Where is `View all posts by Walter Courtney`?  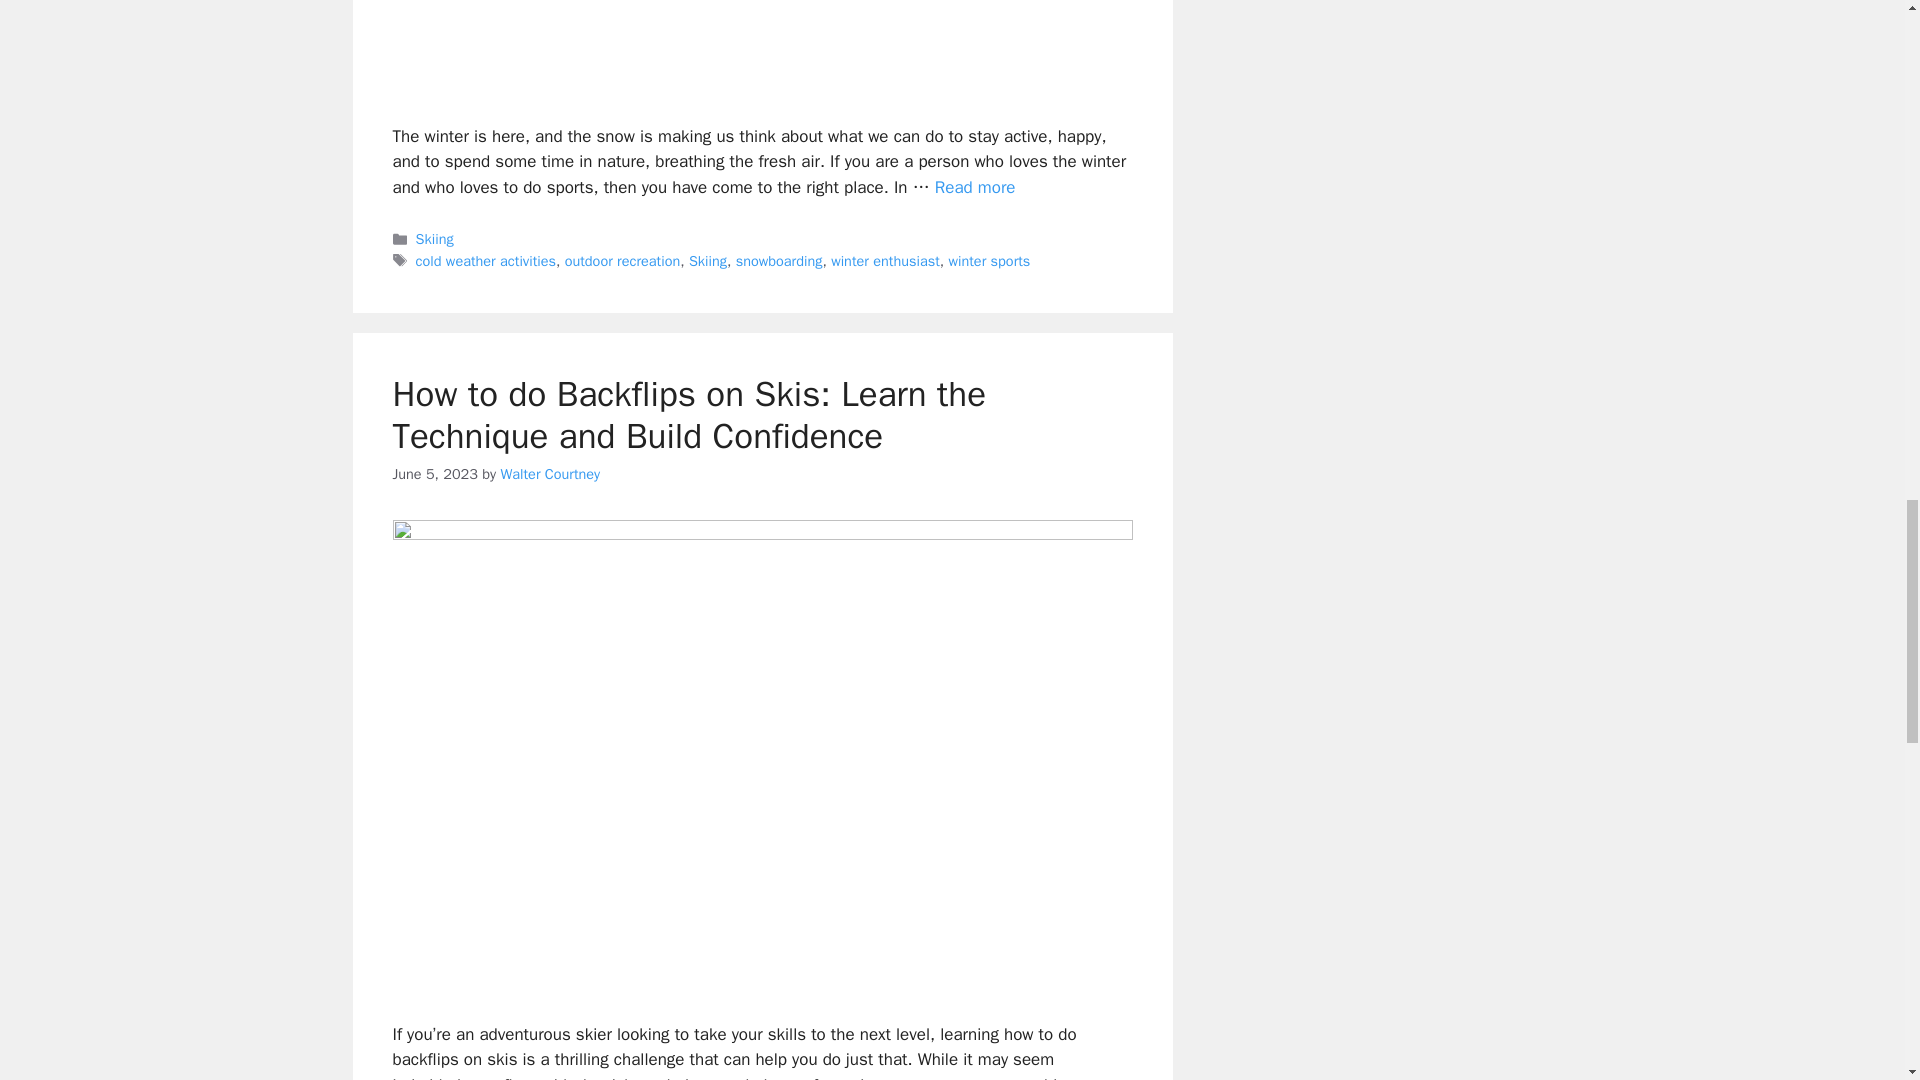
View all posts by Walter Courtney is located at coordinates (549, 474).